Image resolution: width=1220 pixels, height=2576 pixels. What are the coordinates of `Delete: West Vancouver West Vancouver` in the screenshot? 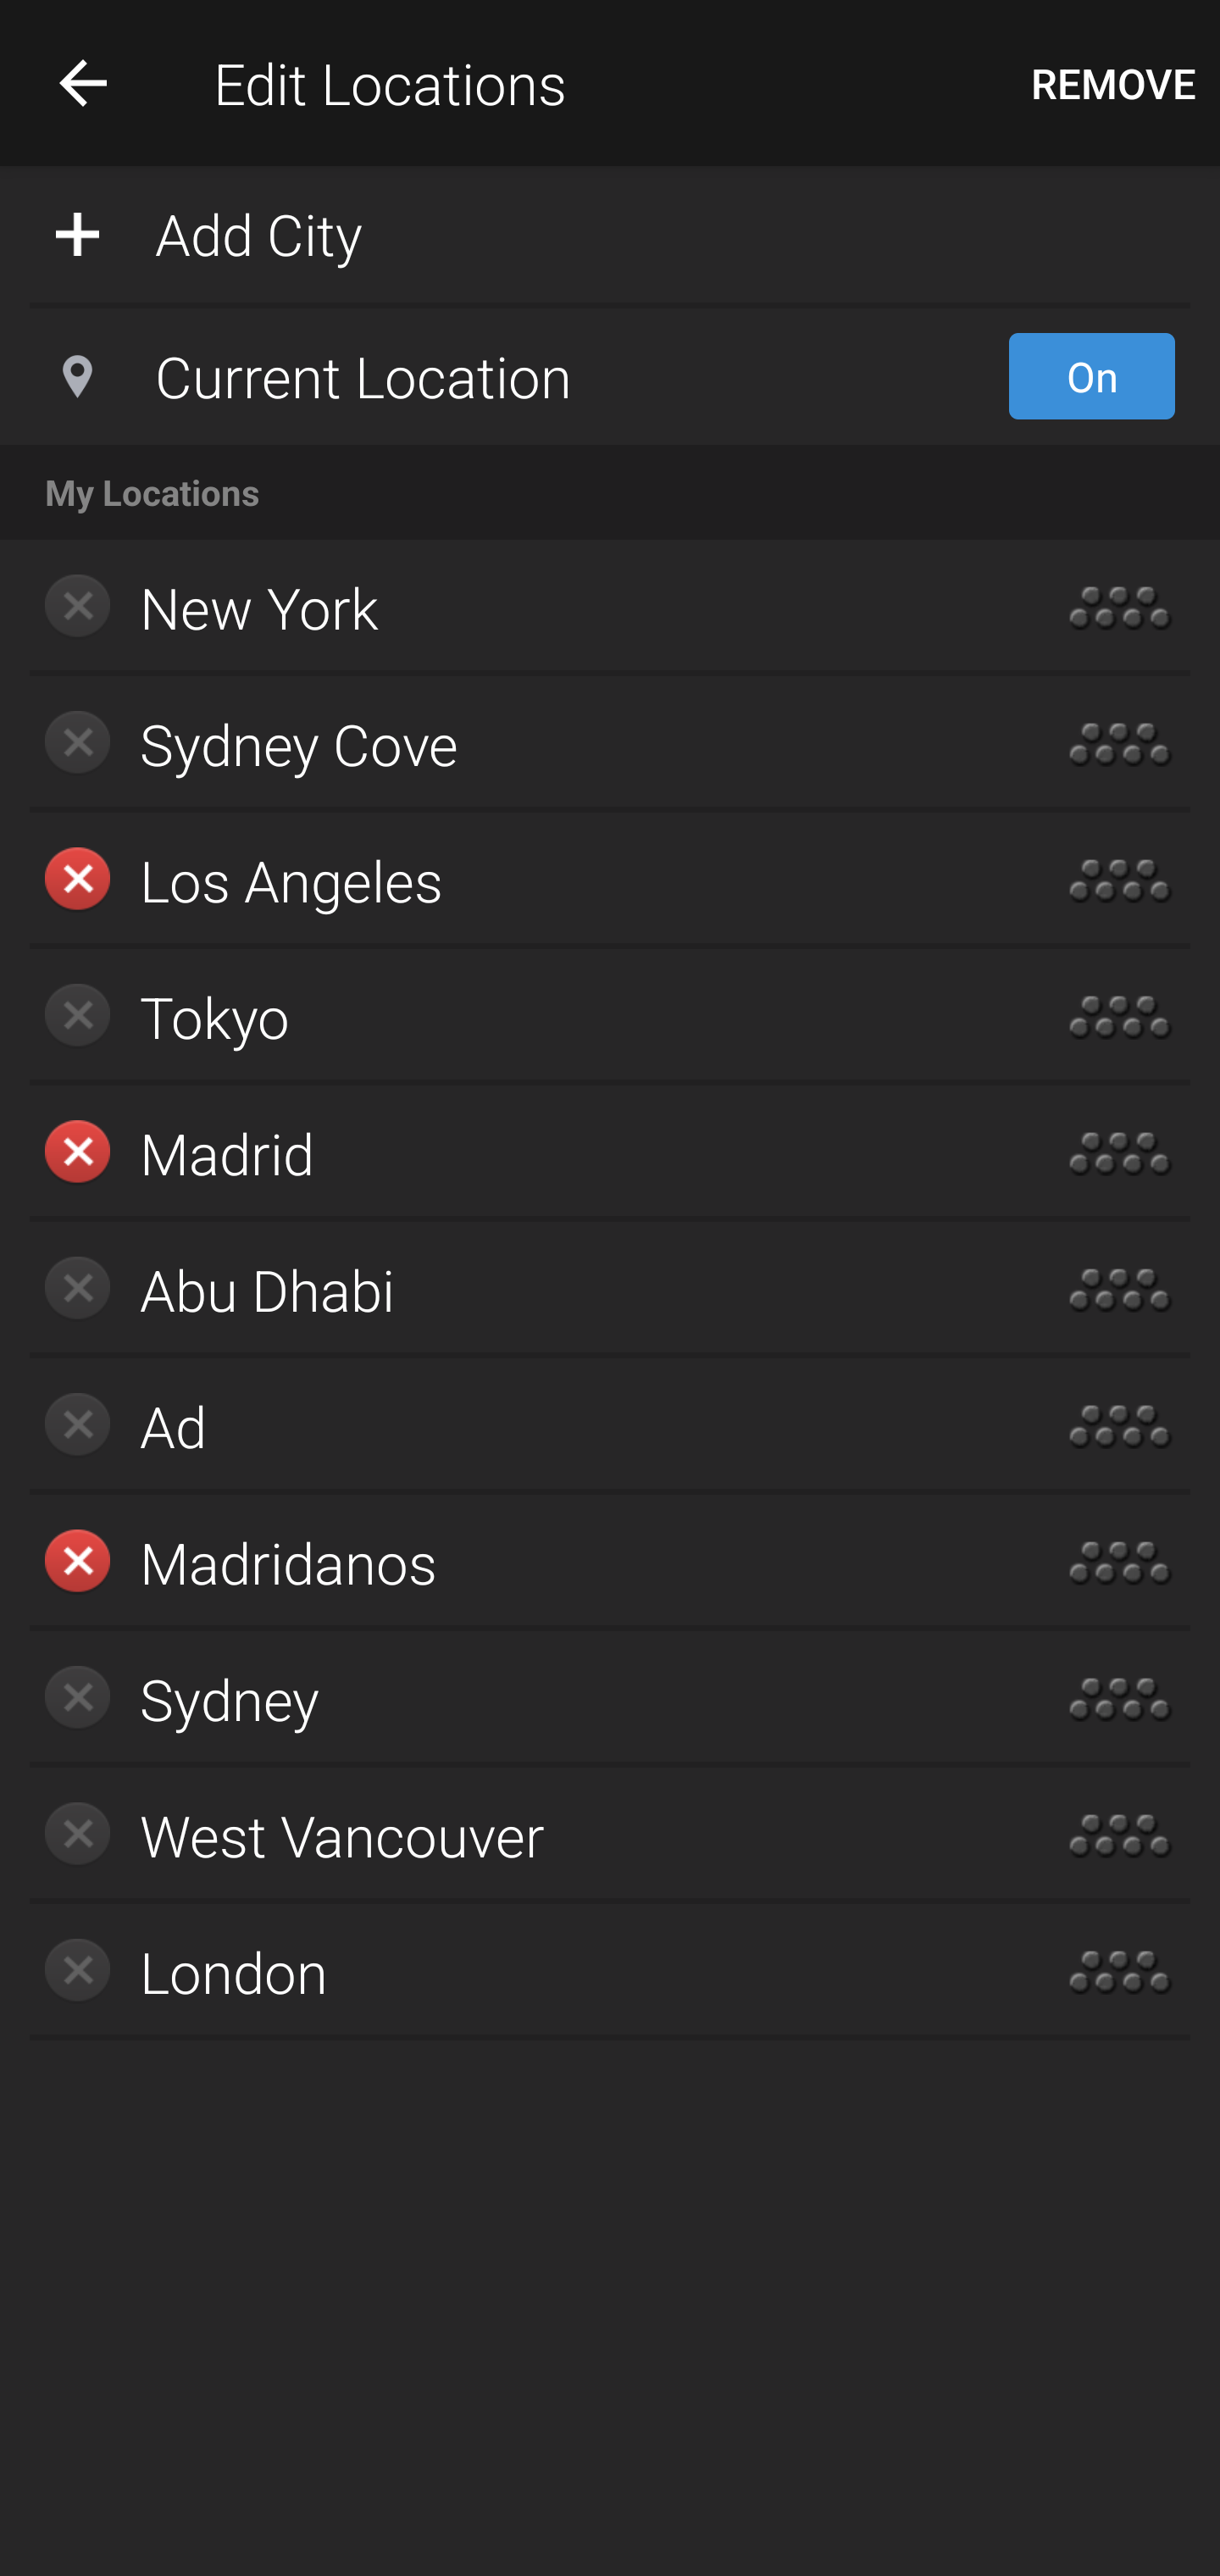 It's located at (512, 1835).